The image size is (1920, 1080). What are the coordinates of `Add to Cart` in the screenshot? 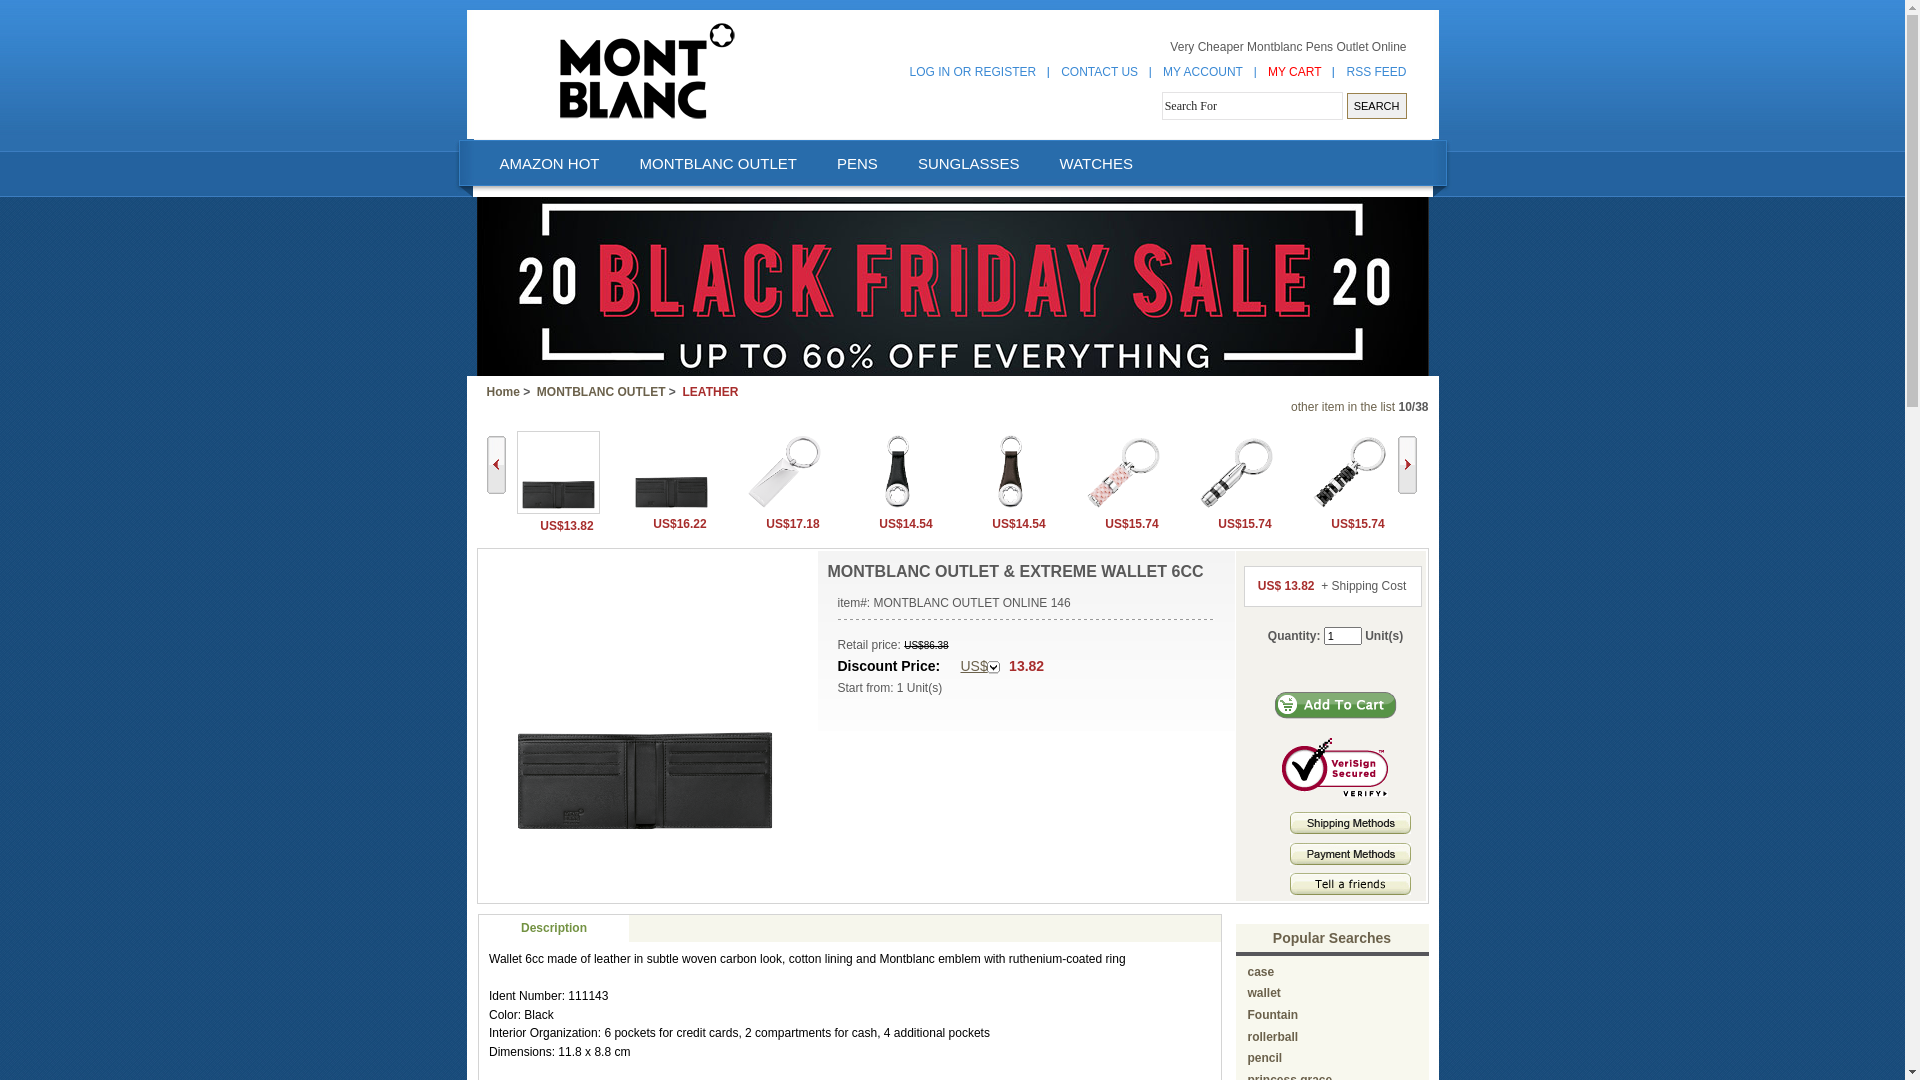 It's located at (1336, 706).